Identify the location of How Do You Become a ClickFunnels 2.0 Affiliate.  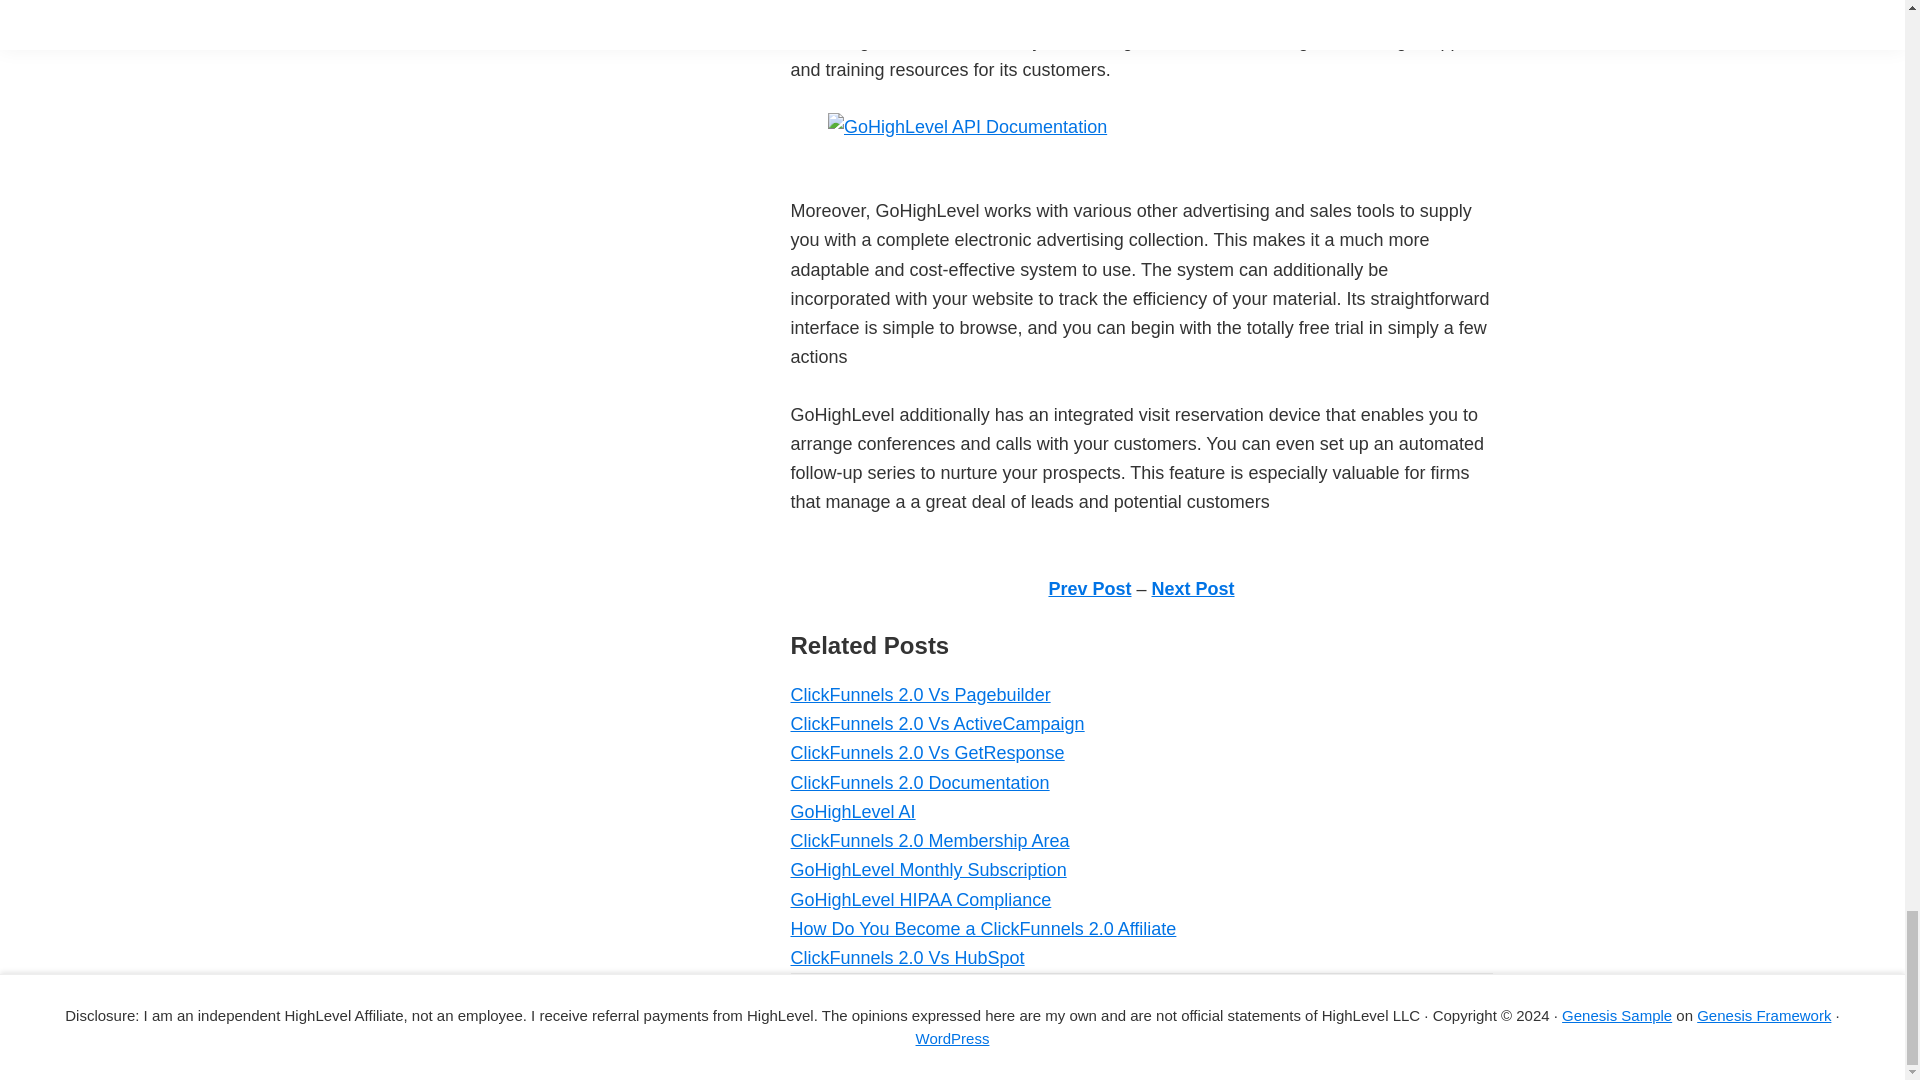
(982, 928).